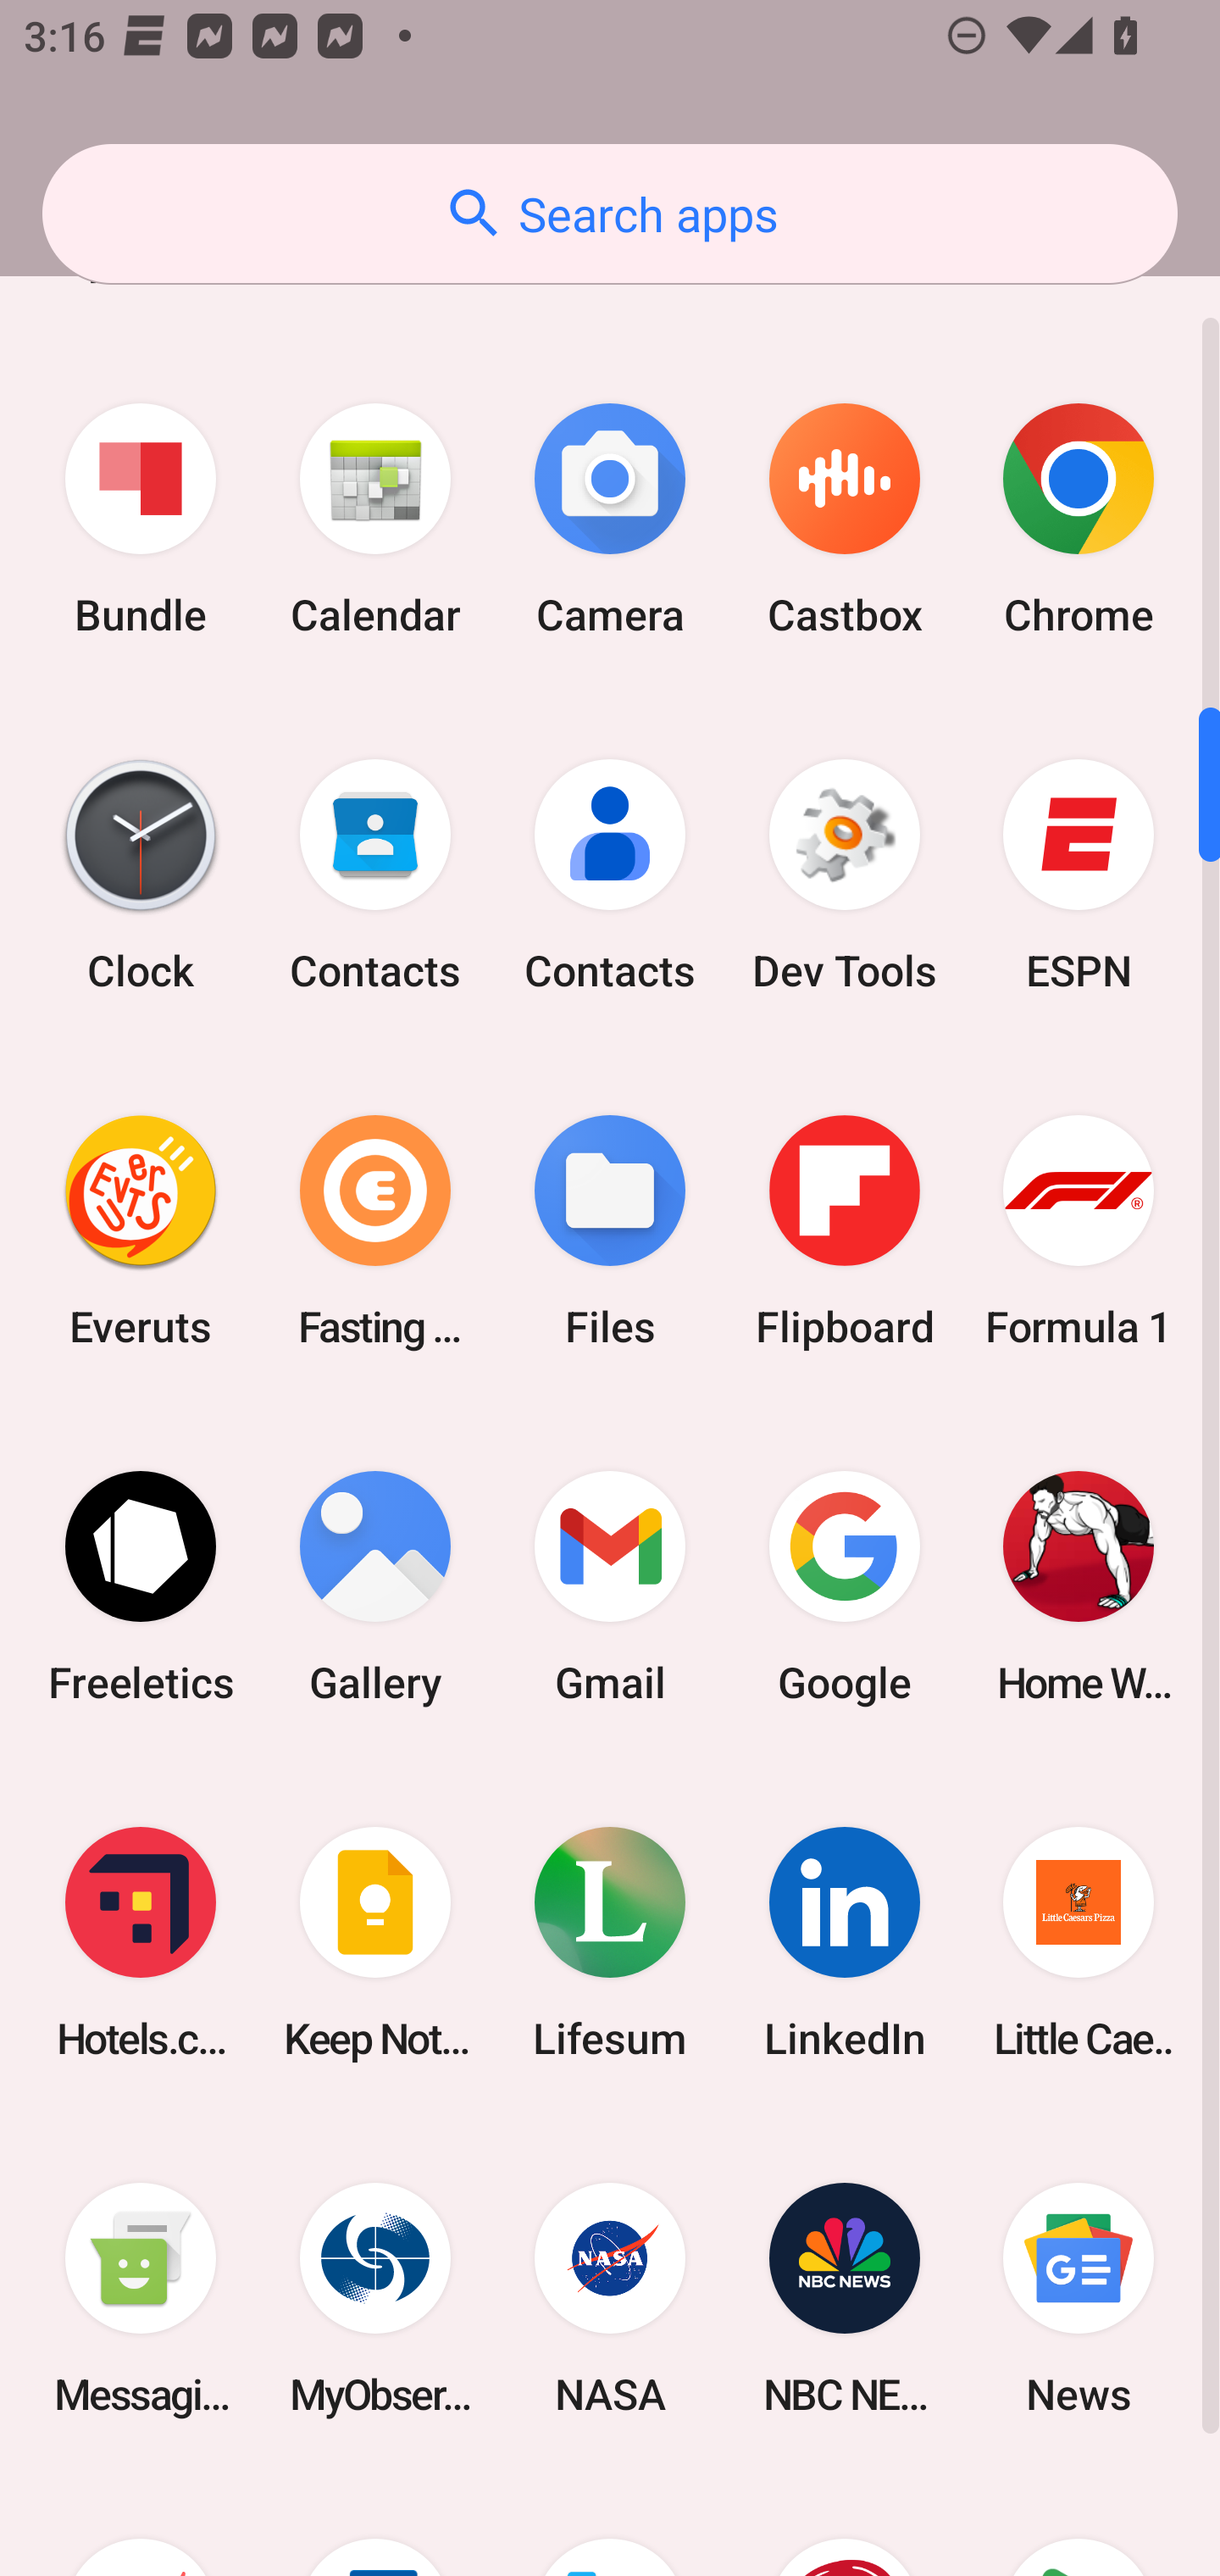 This screenshot has height=2576, width=1220. I want to click on Camera, so click(610, 520).